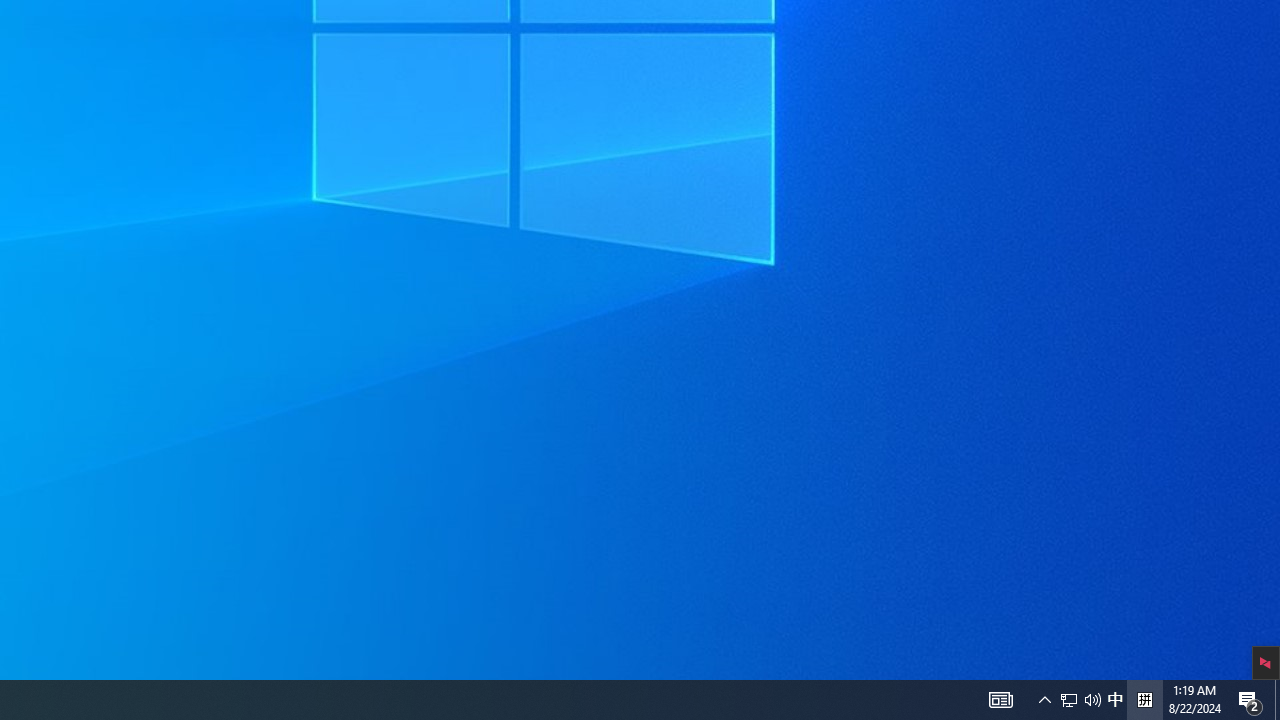 This screenshot has width=1280, height=720. I want to click on Tray Input Indicator - Chinese (Simplified, China), so click(1144, 700).